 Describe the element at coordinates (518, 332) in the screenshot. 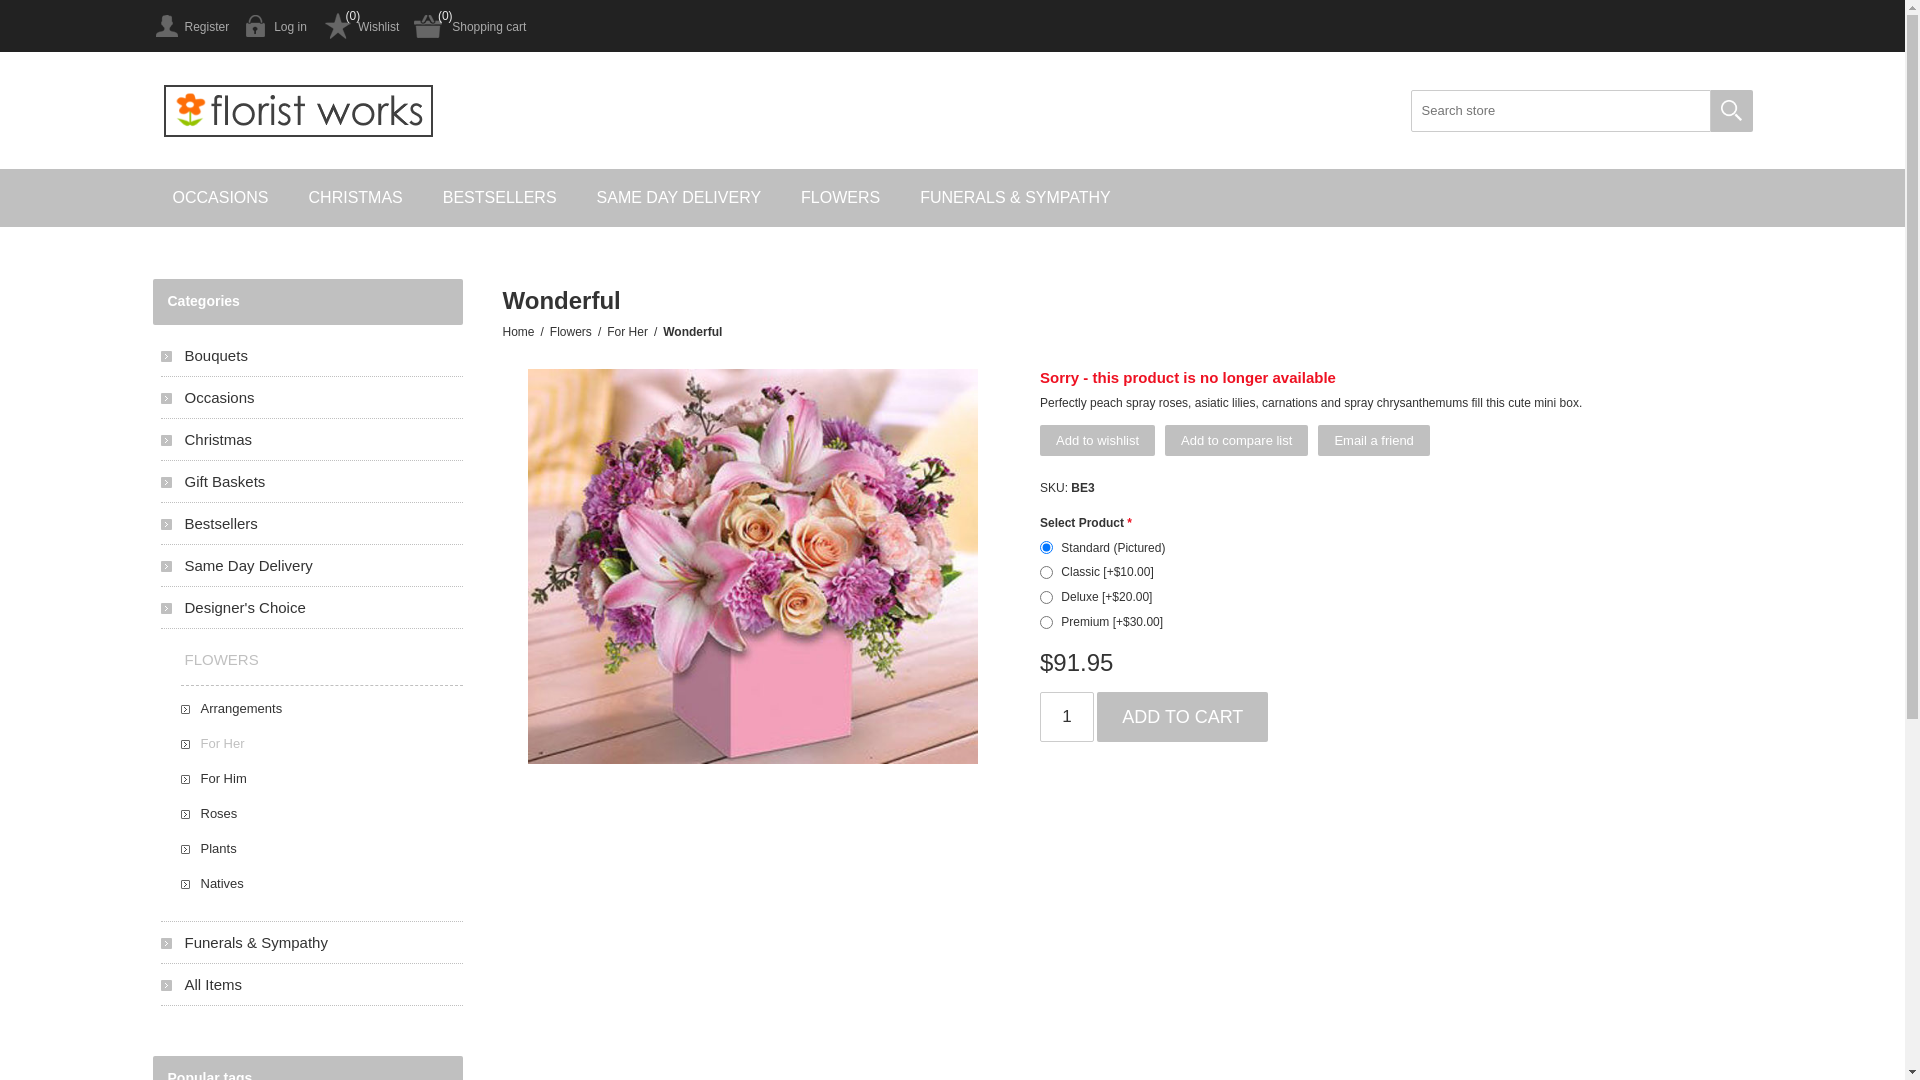

I see `Home` at that location.